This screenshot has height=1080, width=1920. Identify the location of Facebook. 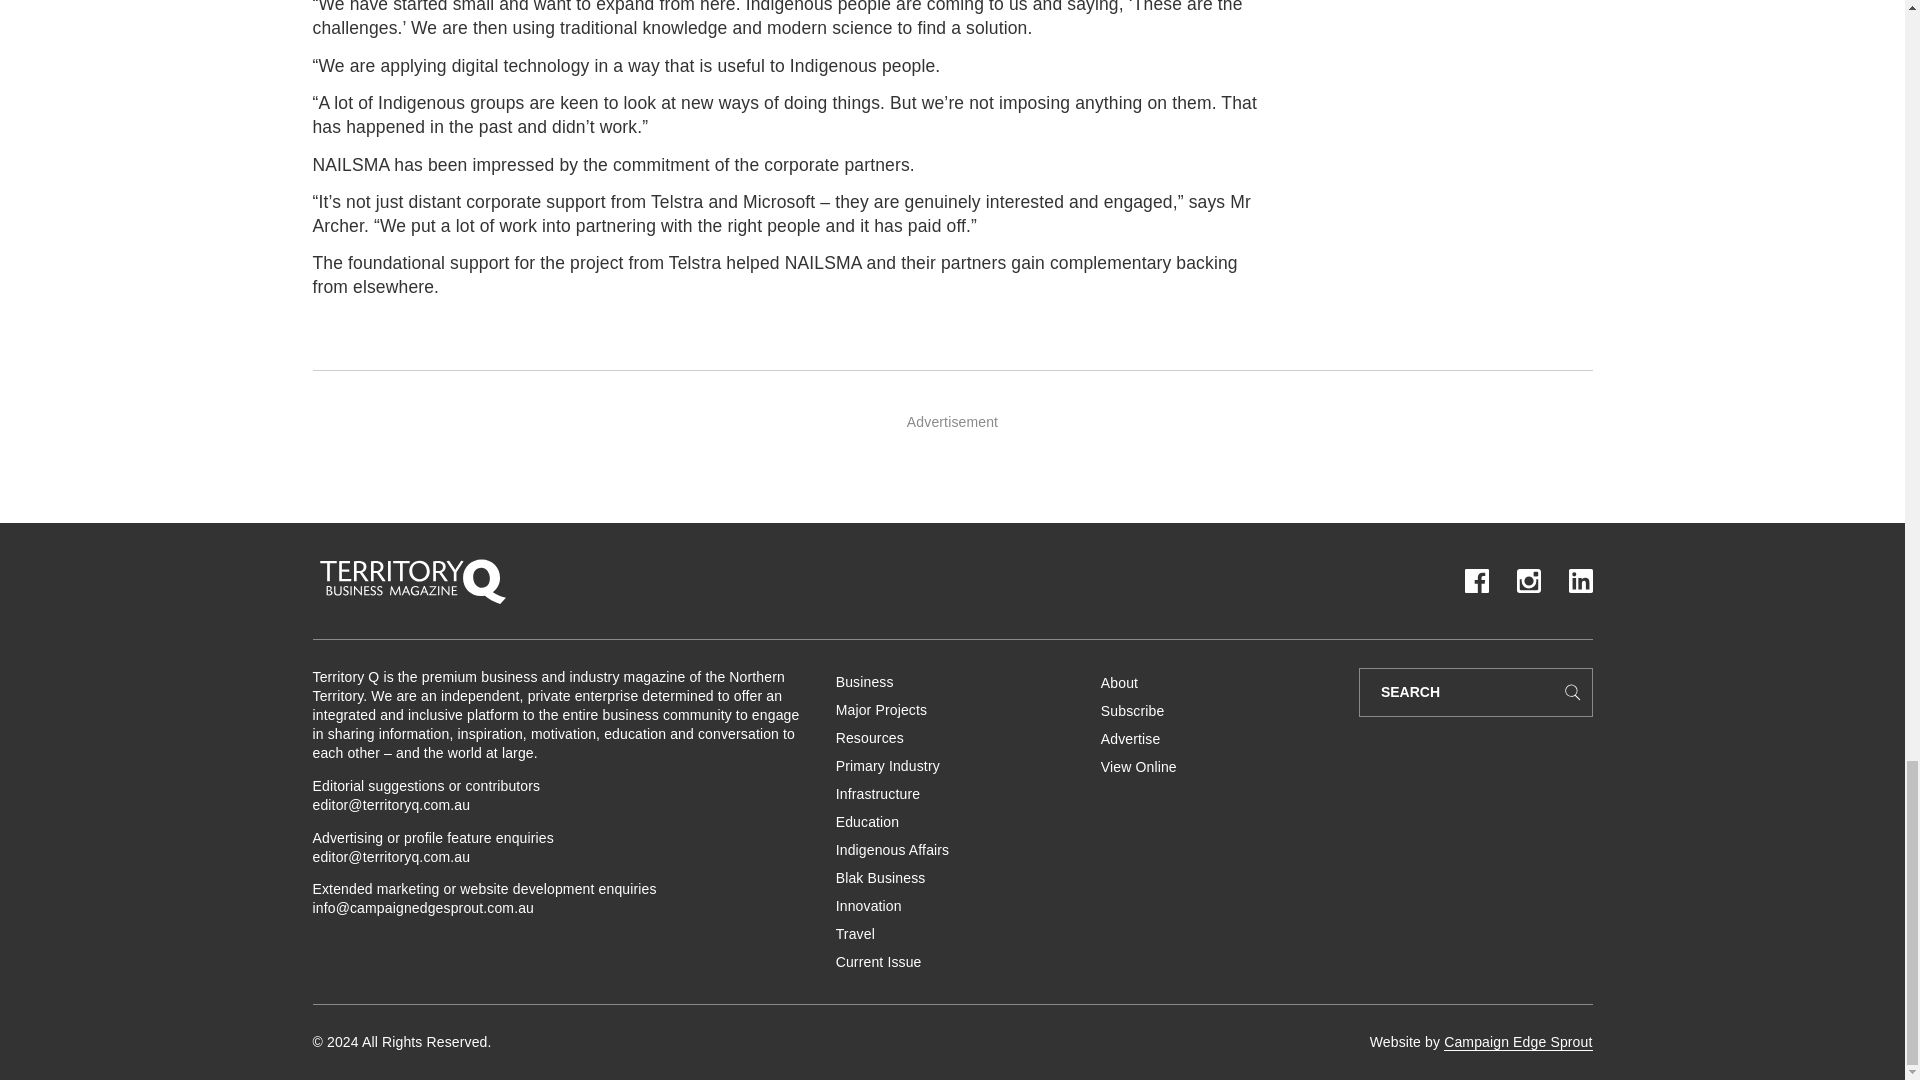
(1476, 580).